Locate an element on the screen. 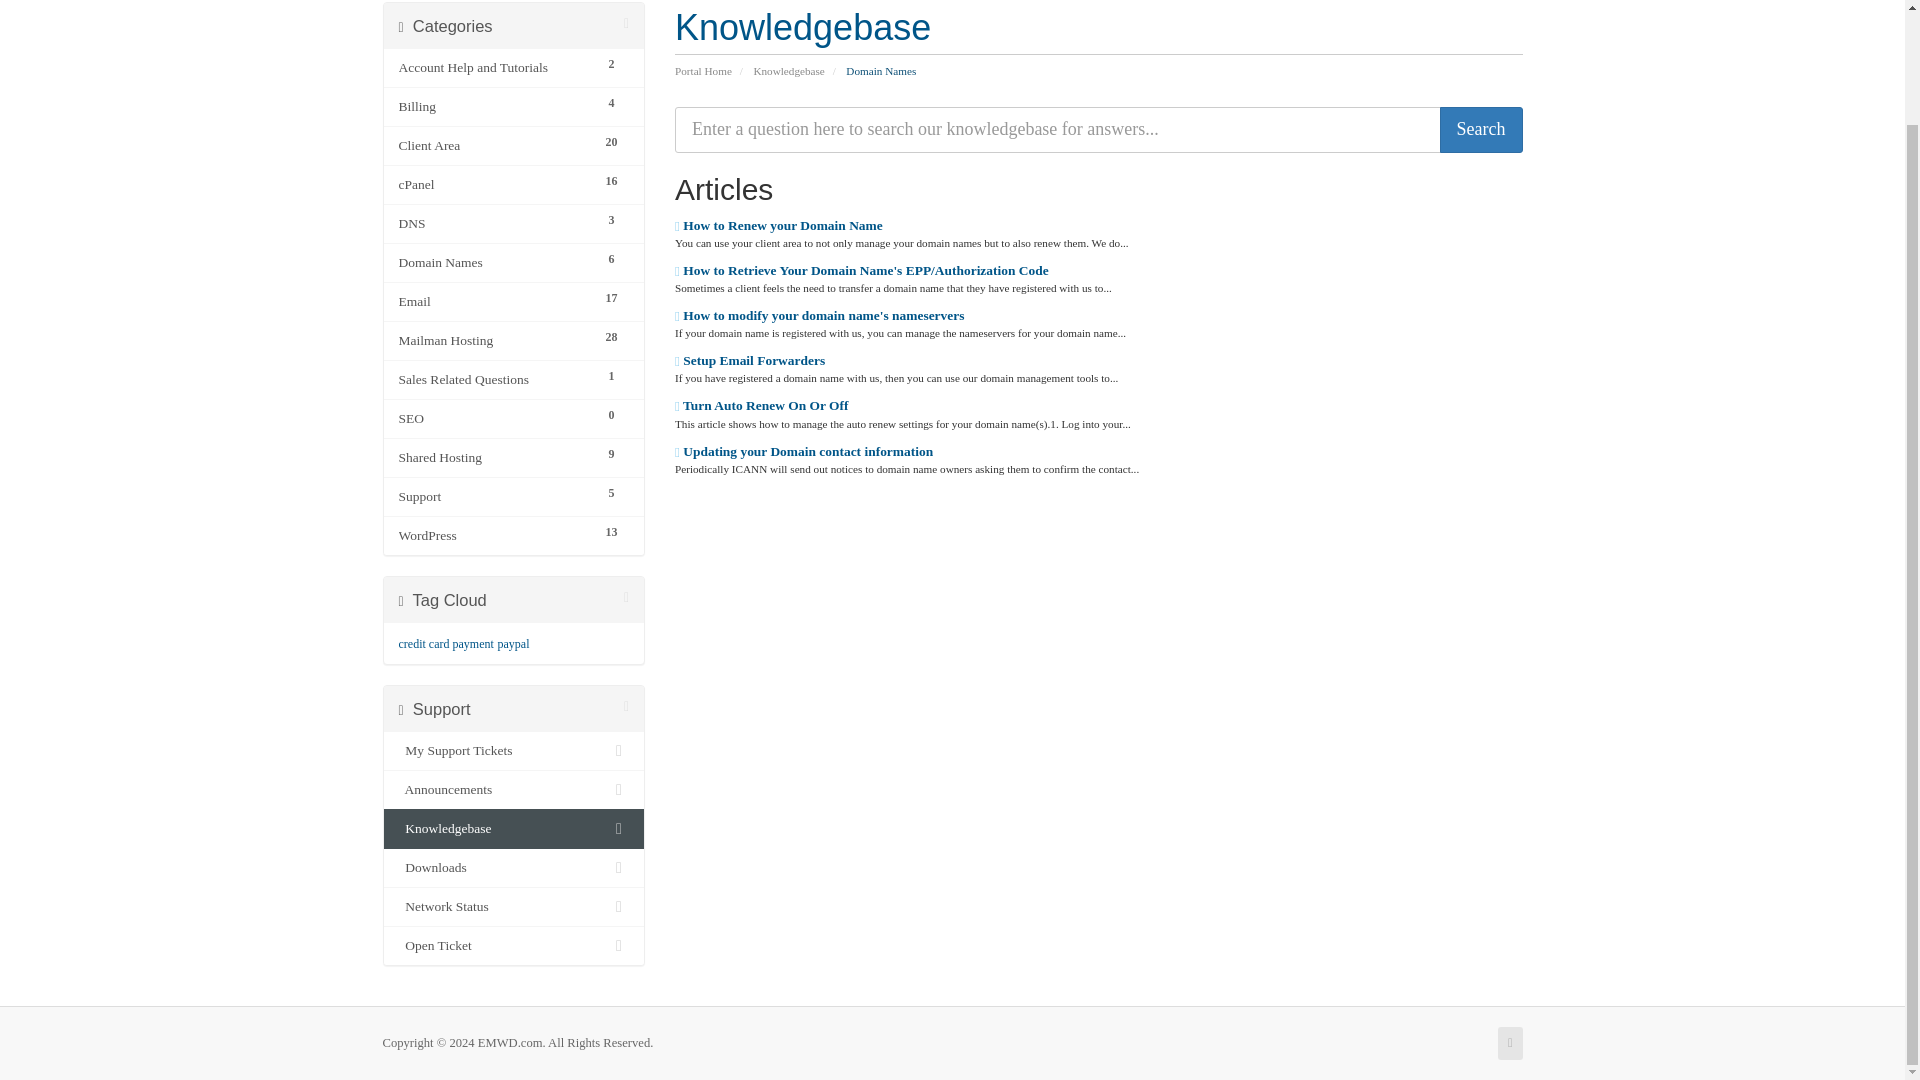 This screenshot has height=1080, width=1920. Search is located at coordinates (1481, 130).